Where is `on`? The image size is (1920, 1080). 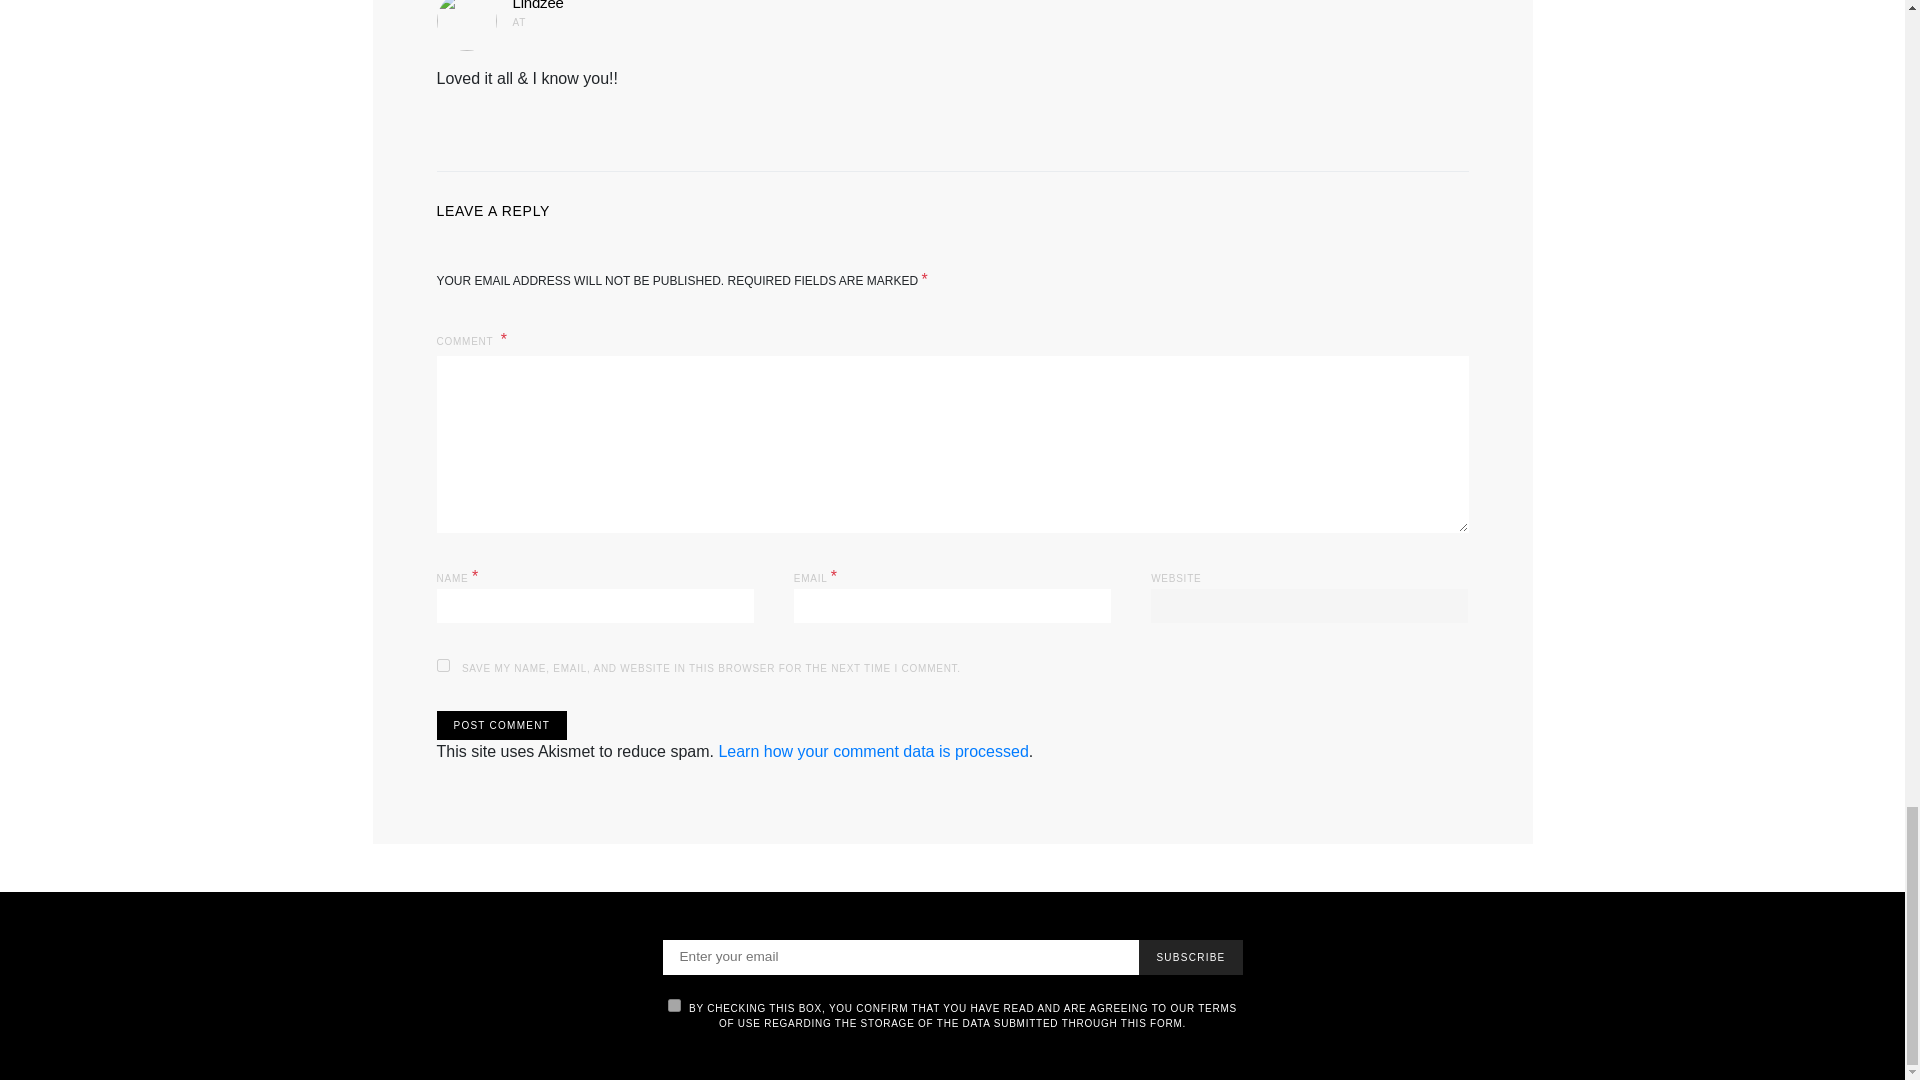 on is located at coordinates (674, 1005).